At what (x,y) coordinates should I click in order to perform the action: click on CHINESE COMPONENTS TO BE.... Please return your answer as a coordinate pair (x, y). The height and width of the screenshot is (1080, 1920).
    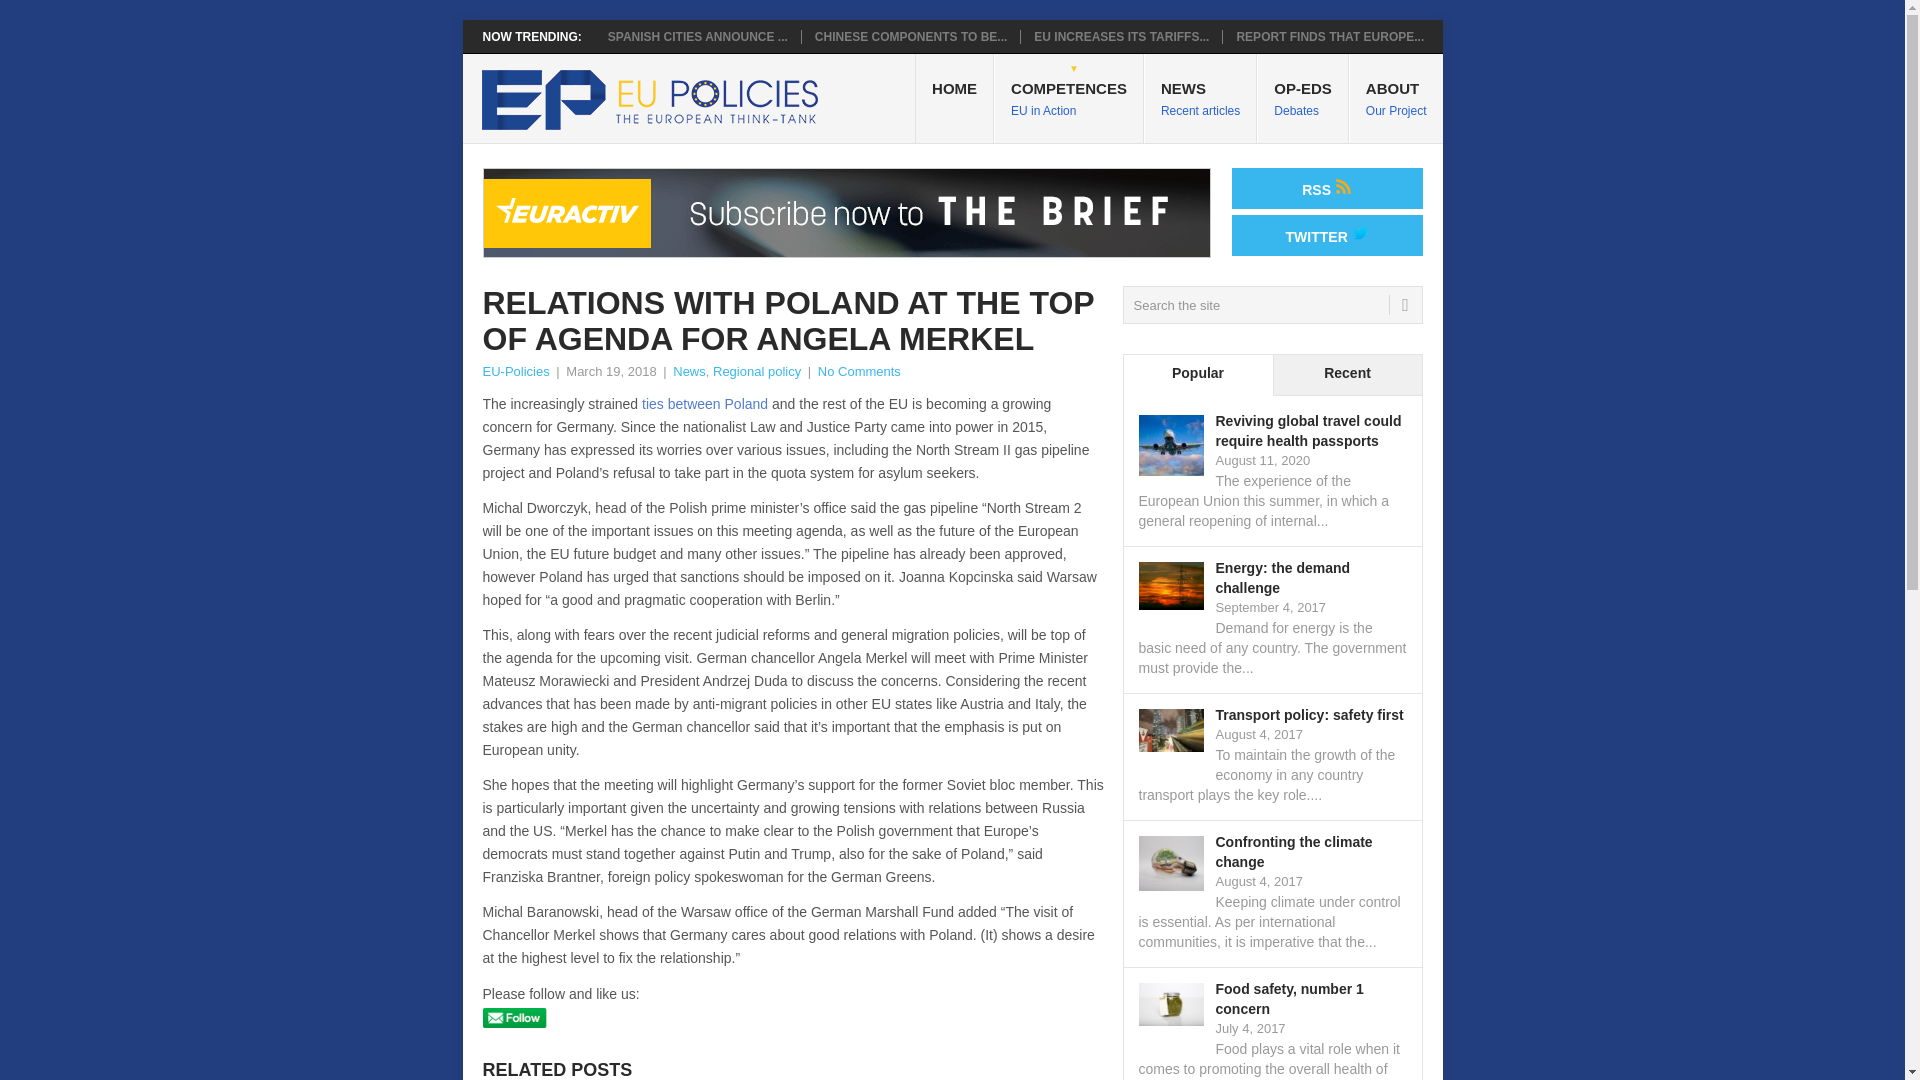
    Looking at the image, I should click on (1303, 98).